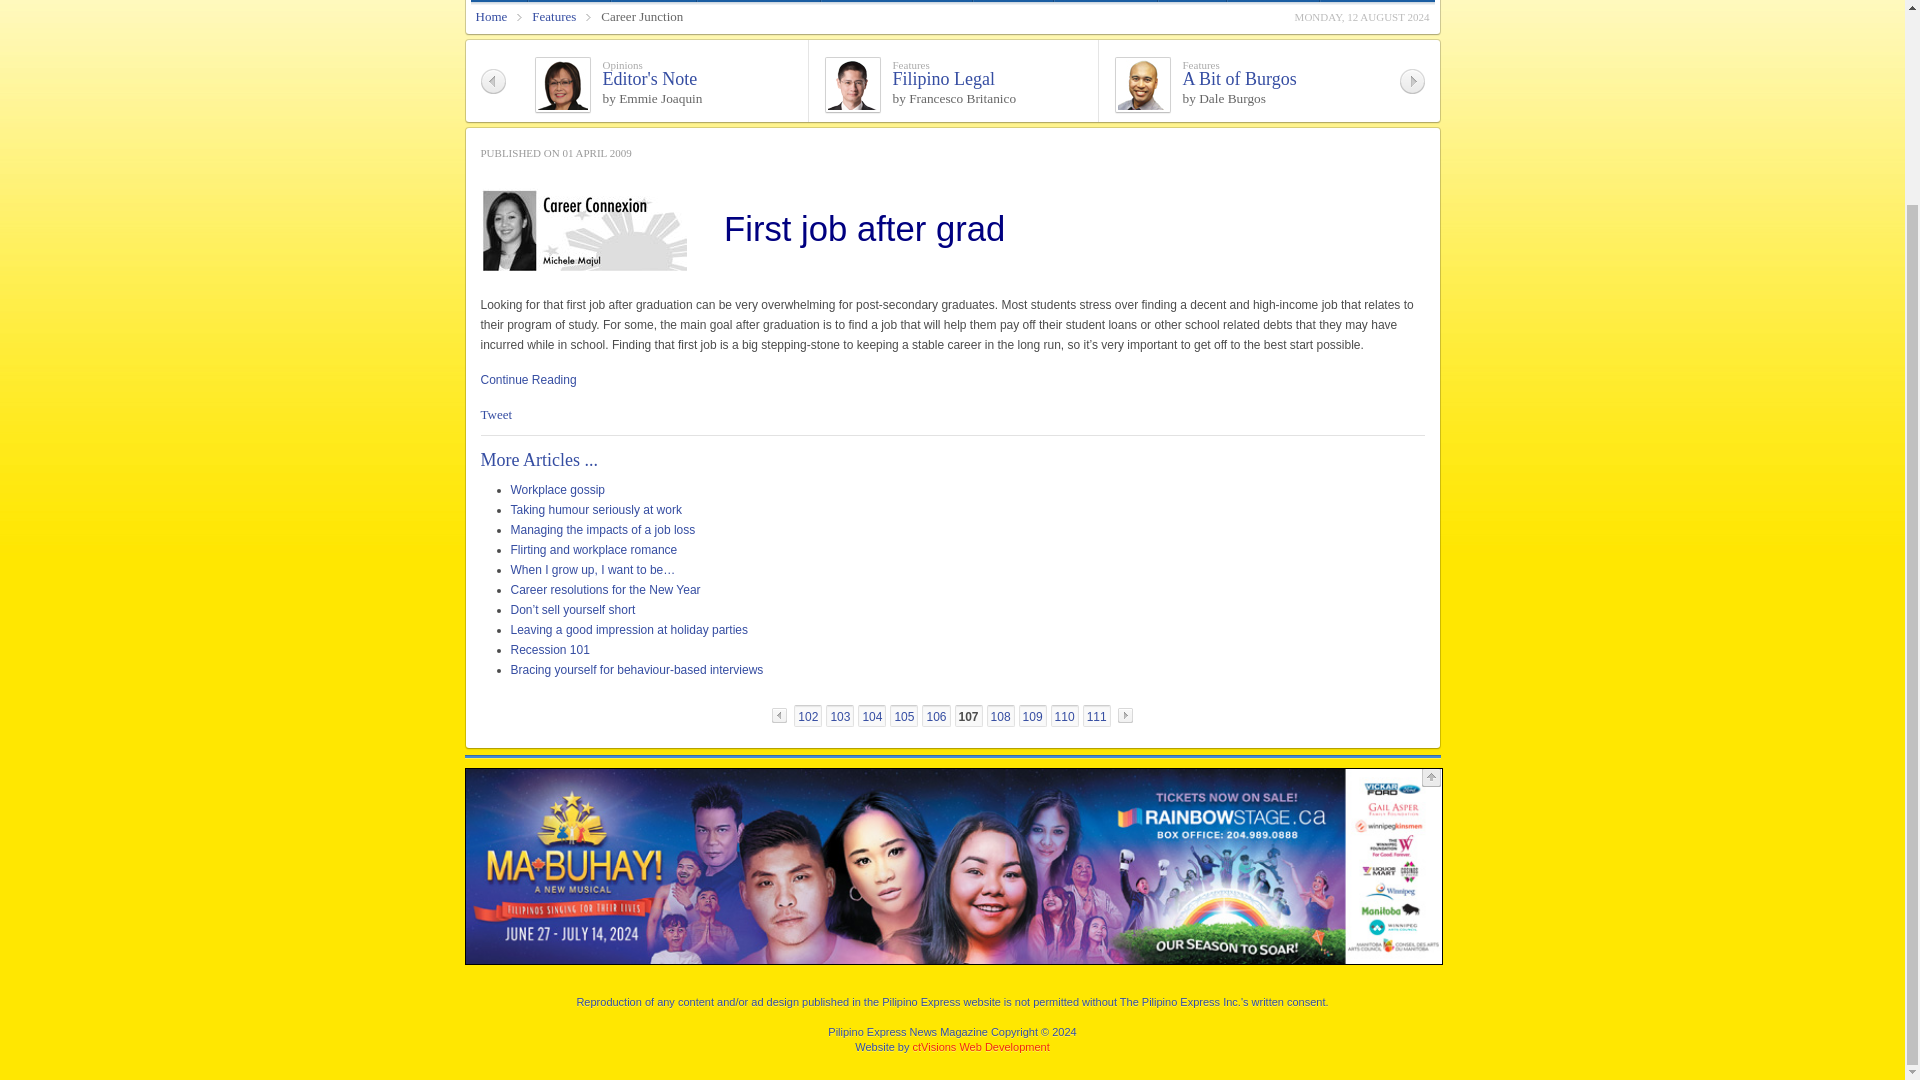 The image size is (1920, 1080). What do you see at coordinates (1000, 716) in the screenshot?
I see `108` at bounding box center [1000, 716].